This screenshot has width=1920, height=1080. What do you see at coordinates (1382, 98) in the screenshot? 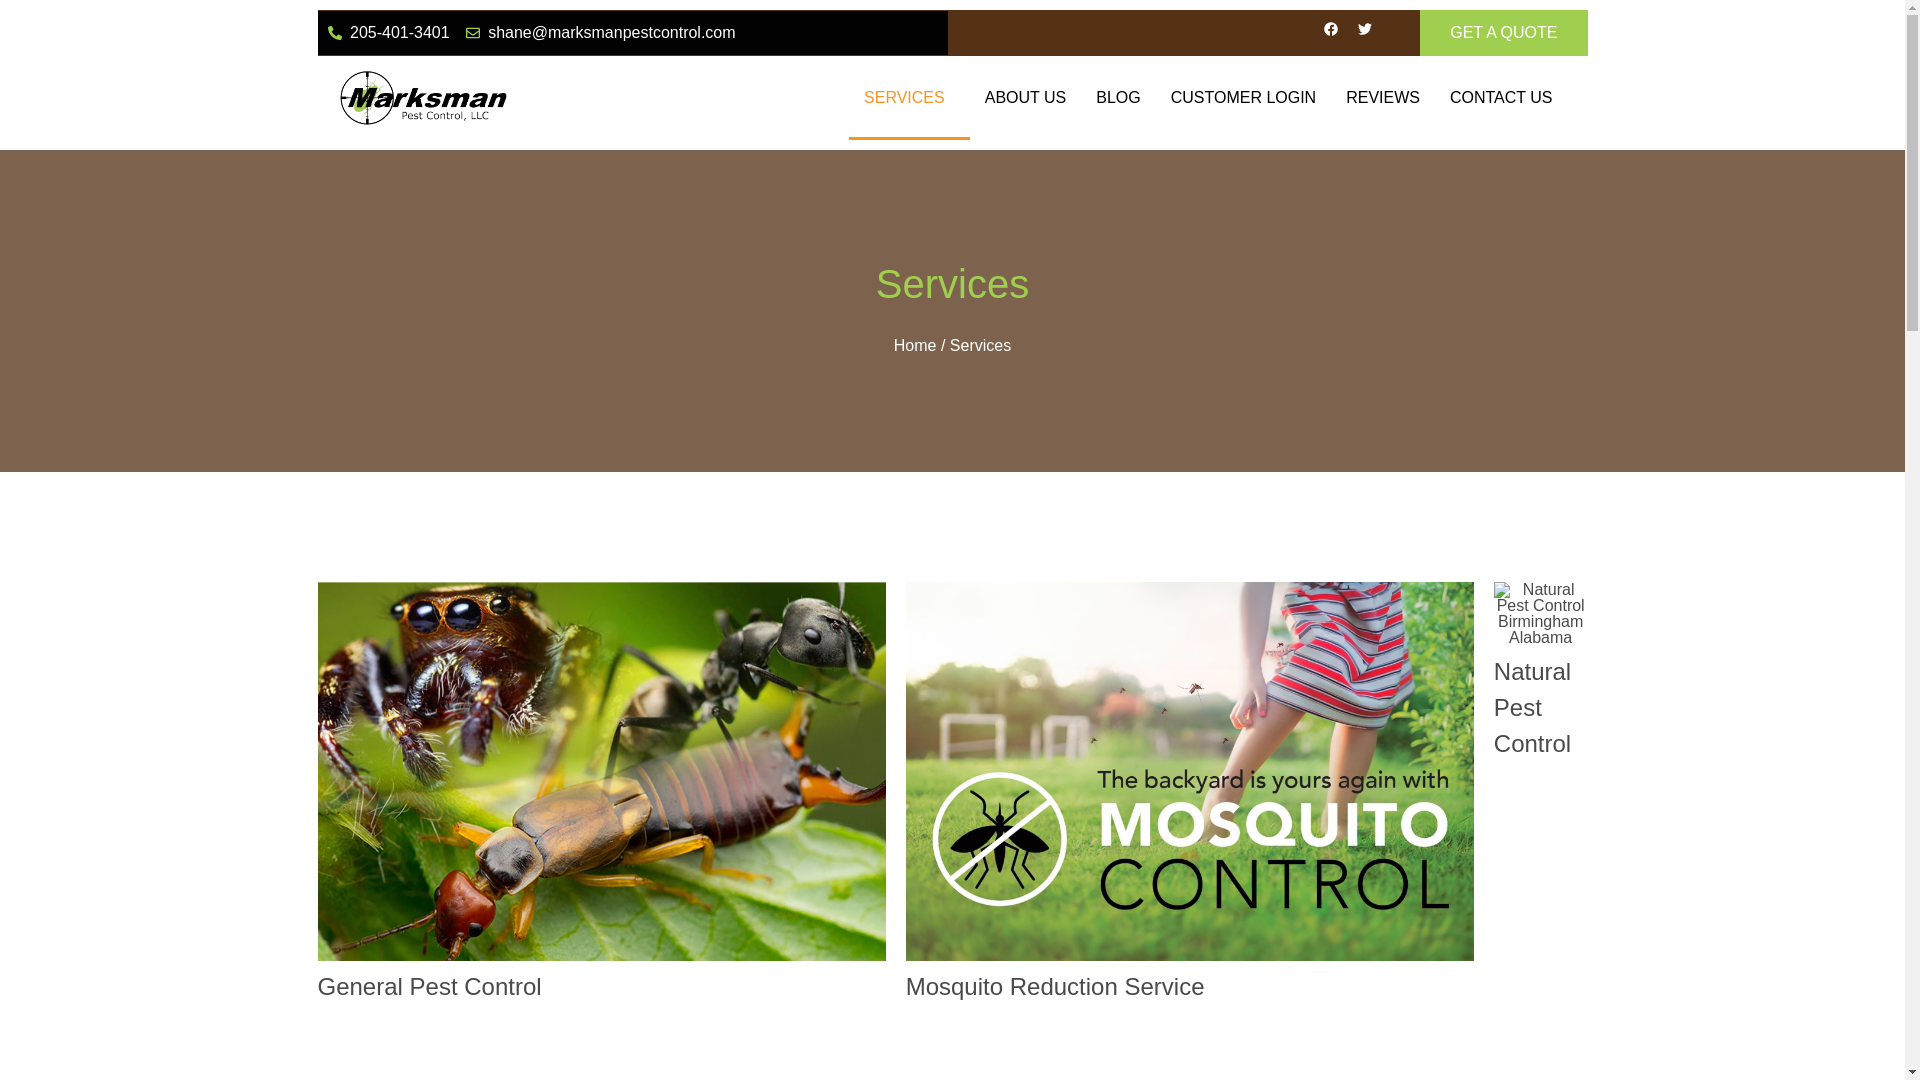
I see `REVIEWS` at bounding box center [1382, 98].